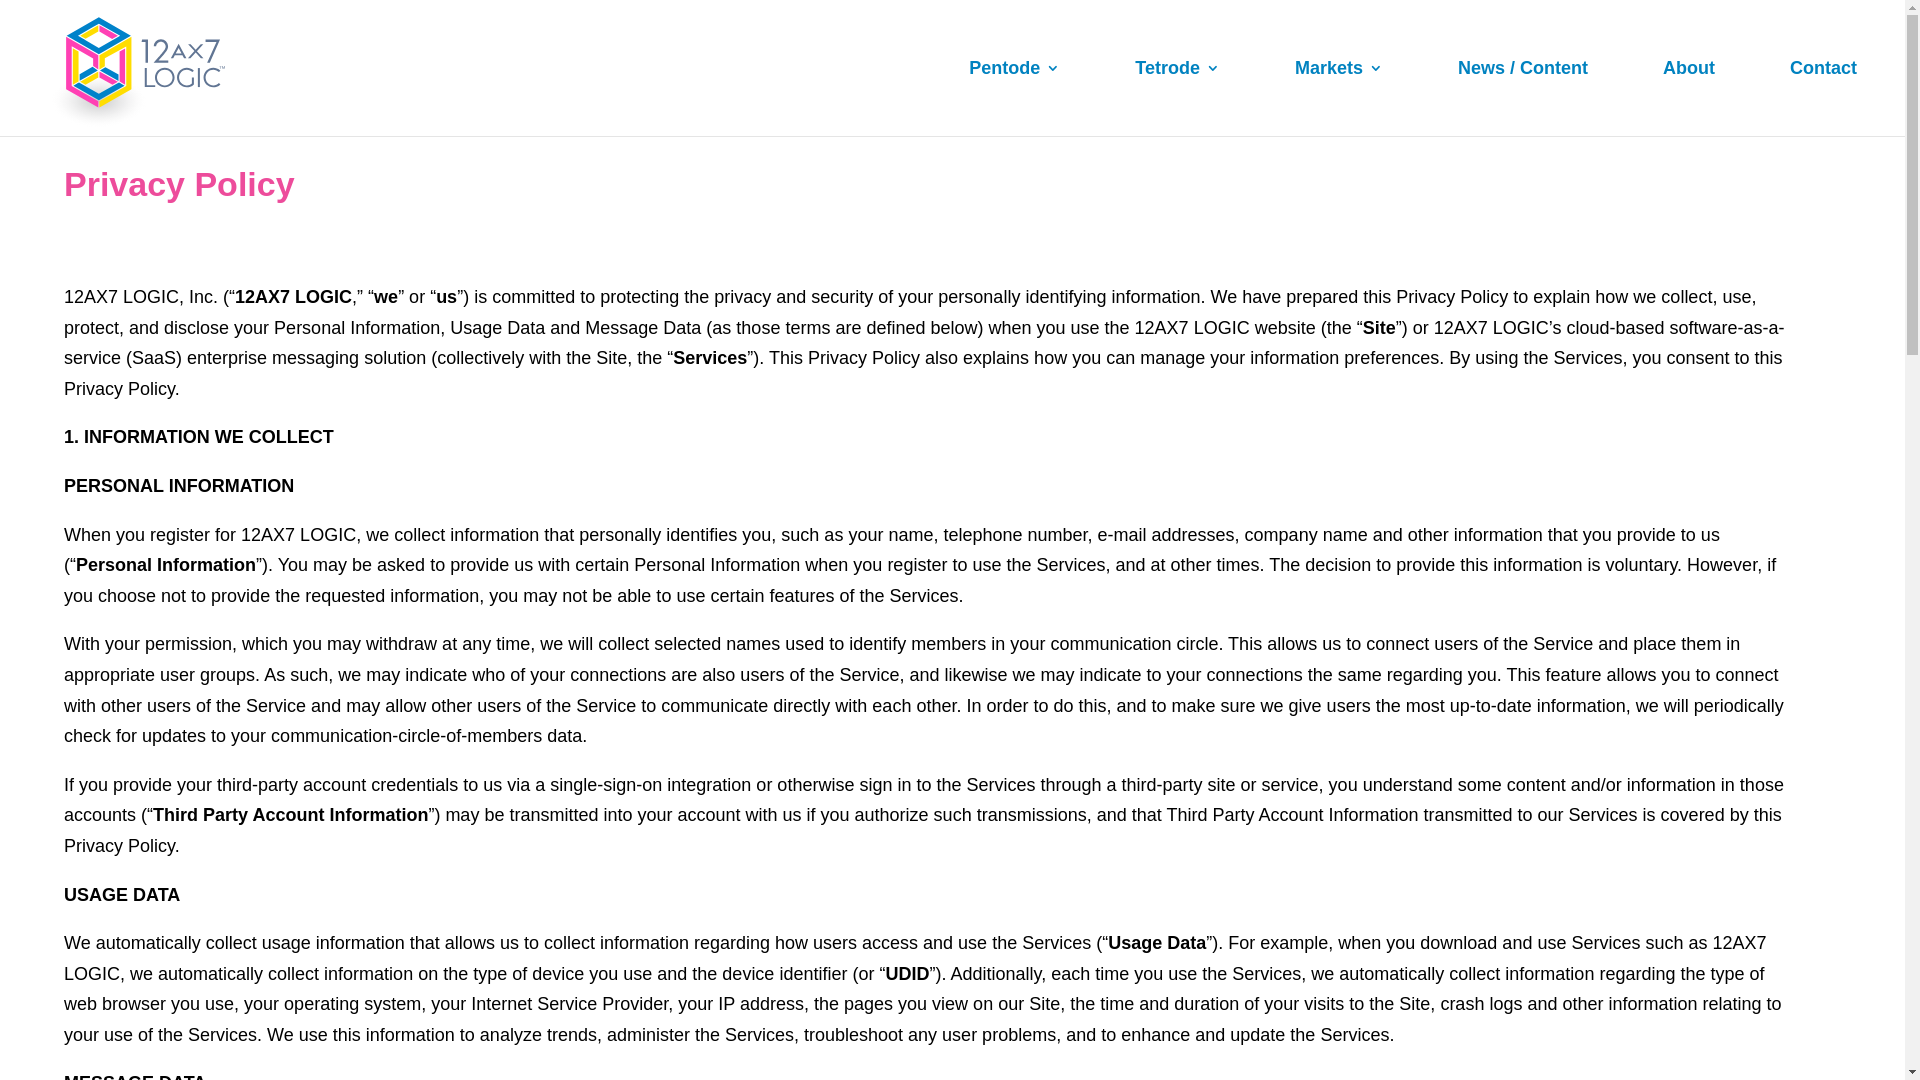  I want to click on Markets, so click(1339, 98).